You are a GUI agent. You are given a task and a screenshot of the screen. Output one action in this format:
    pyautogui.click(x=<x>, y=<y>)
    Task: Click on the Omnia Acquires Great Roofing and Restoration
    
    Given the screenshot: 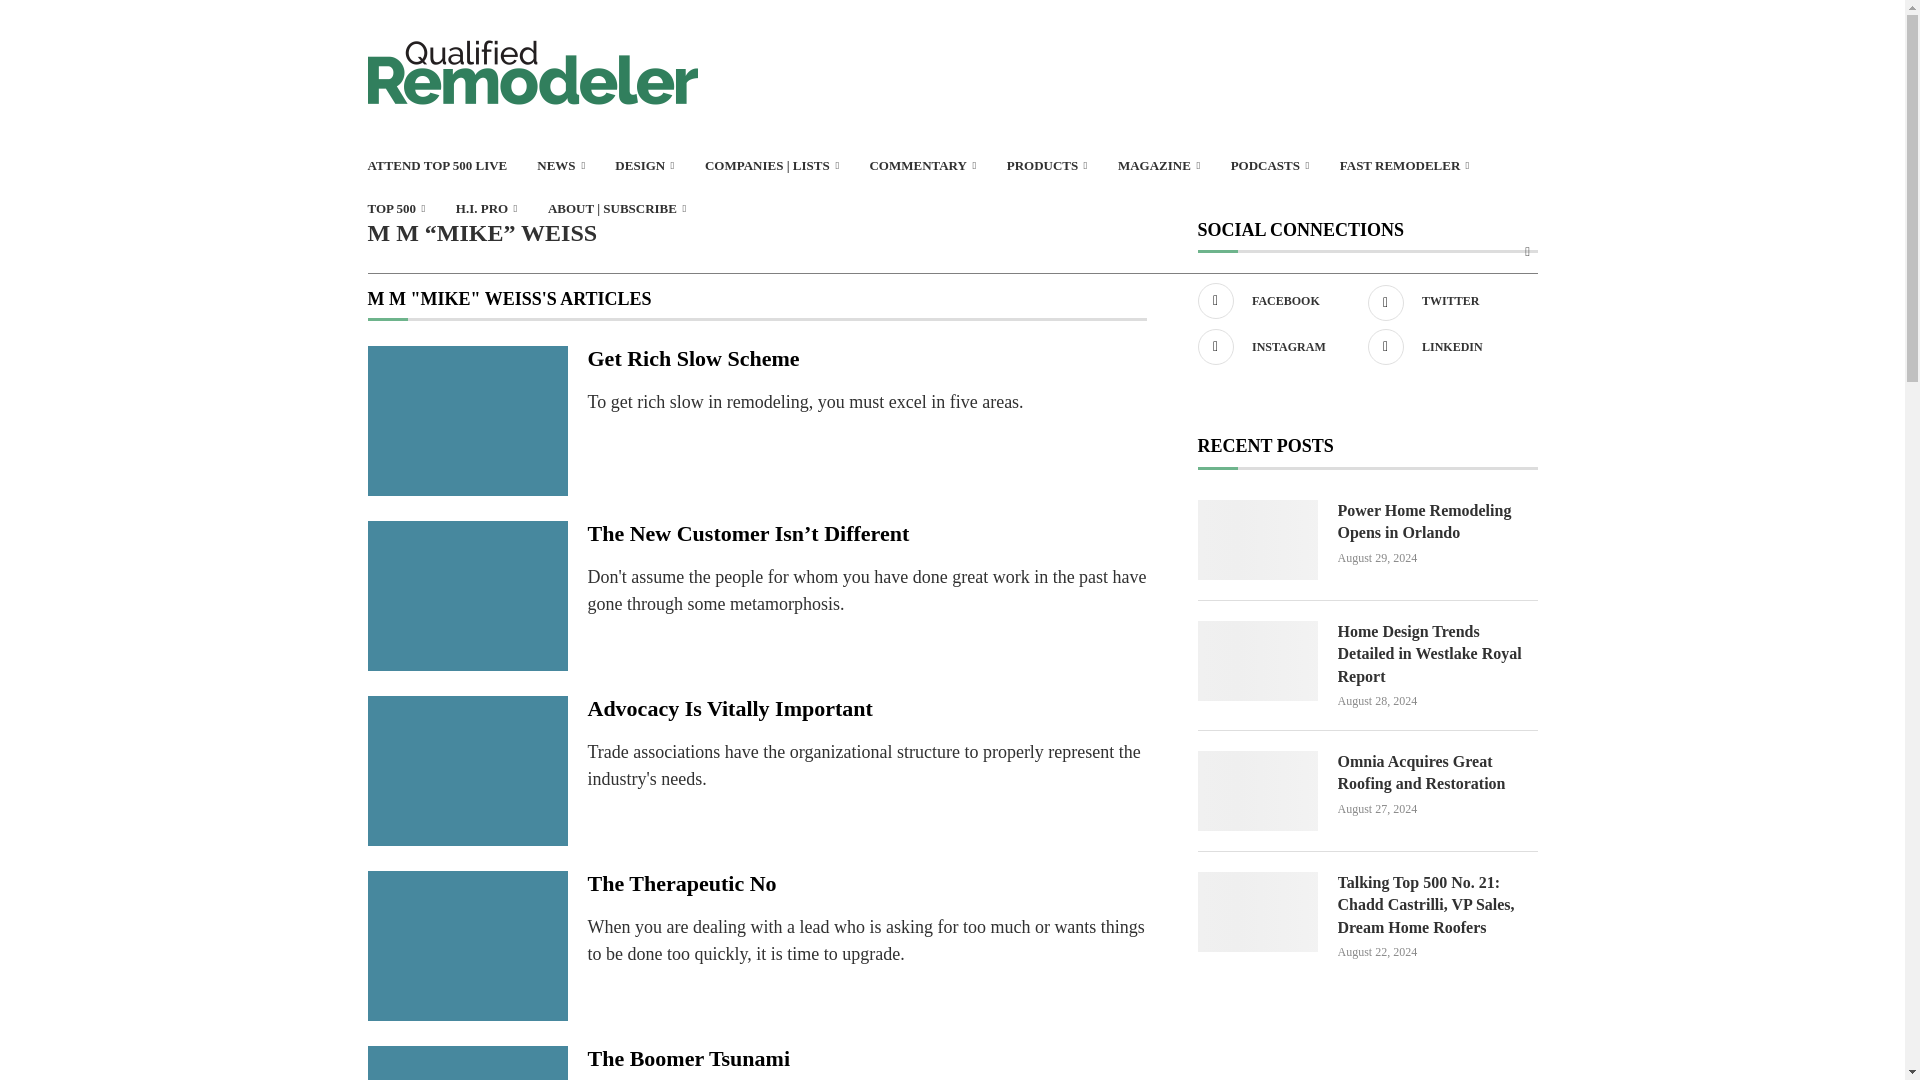 What is the action you would take?
    pyautogui.click(x=1258, y=790)
    